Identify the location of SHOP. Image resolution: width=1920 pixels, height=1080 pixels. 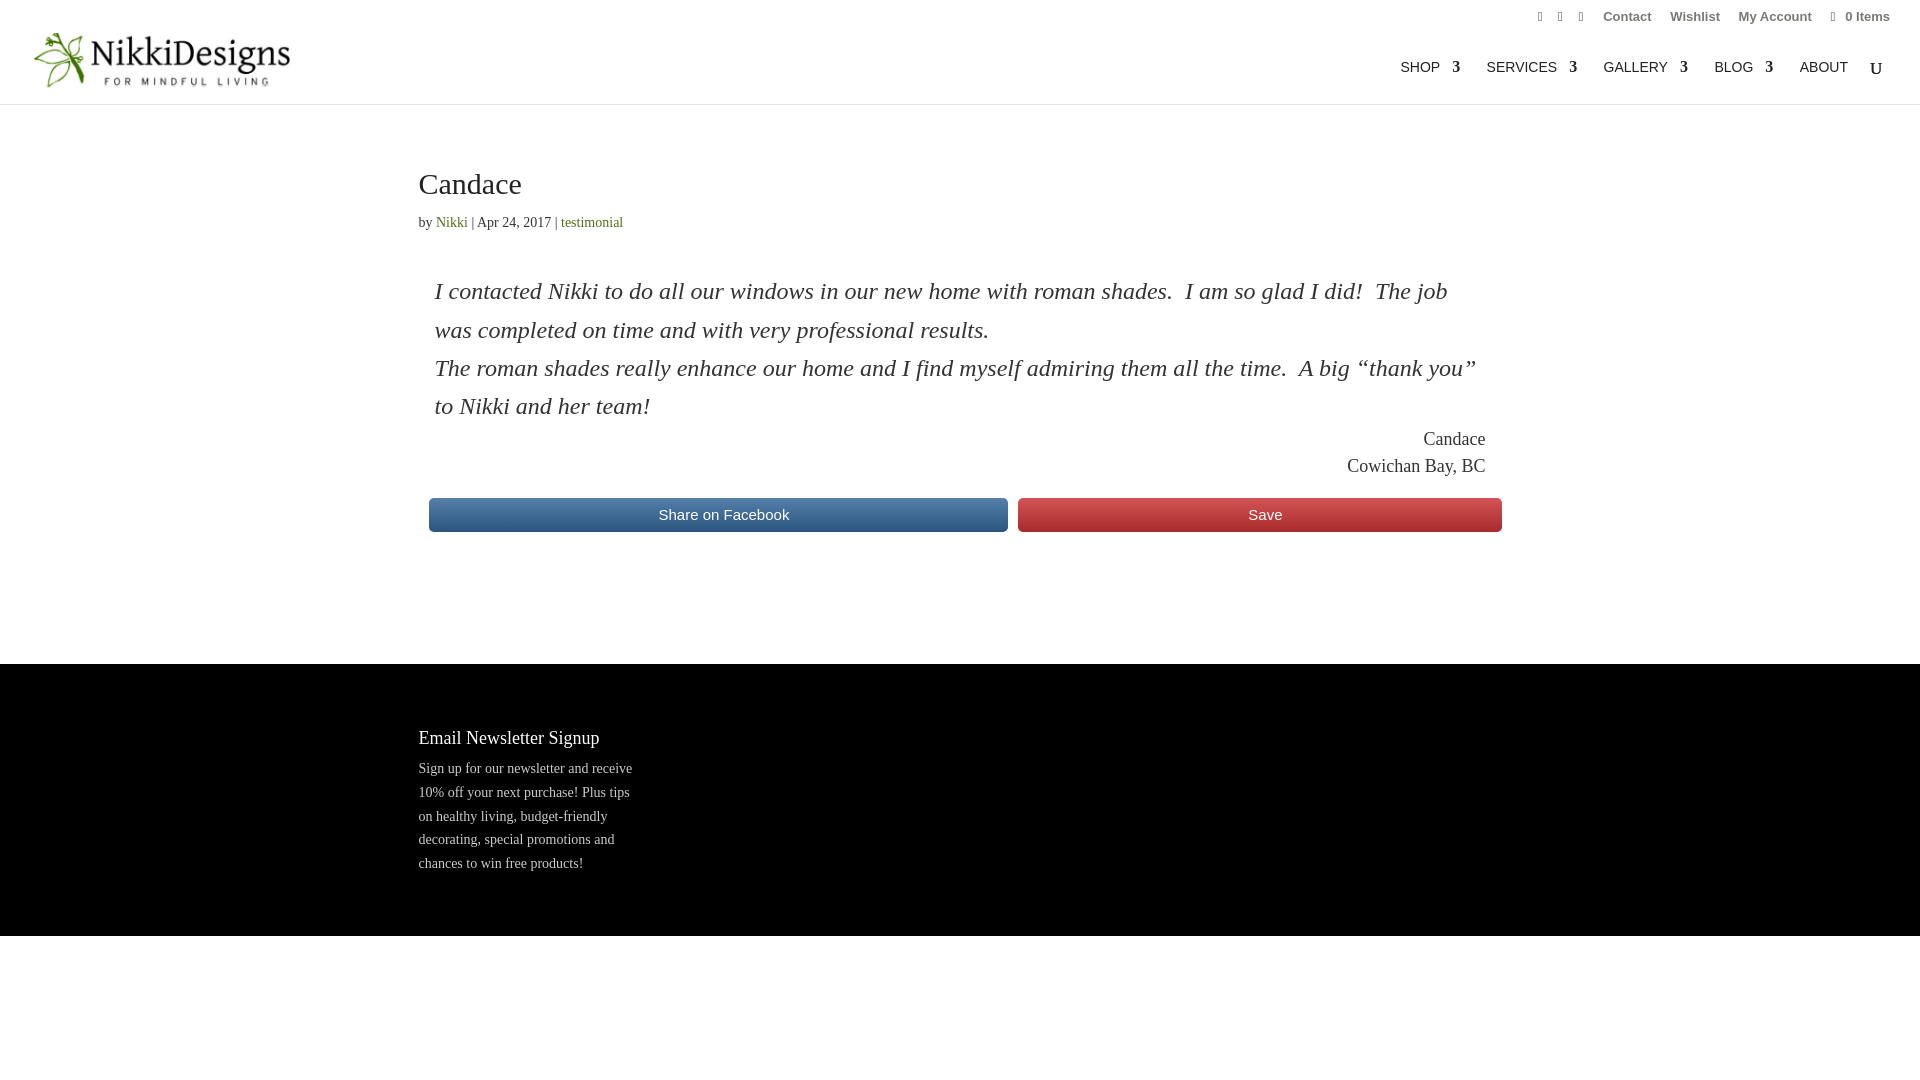
(1429, 82).